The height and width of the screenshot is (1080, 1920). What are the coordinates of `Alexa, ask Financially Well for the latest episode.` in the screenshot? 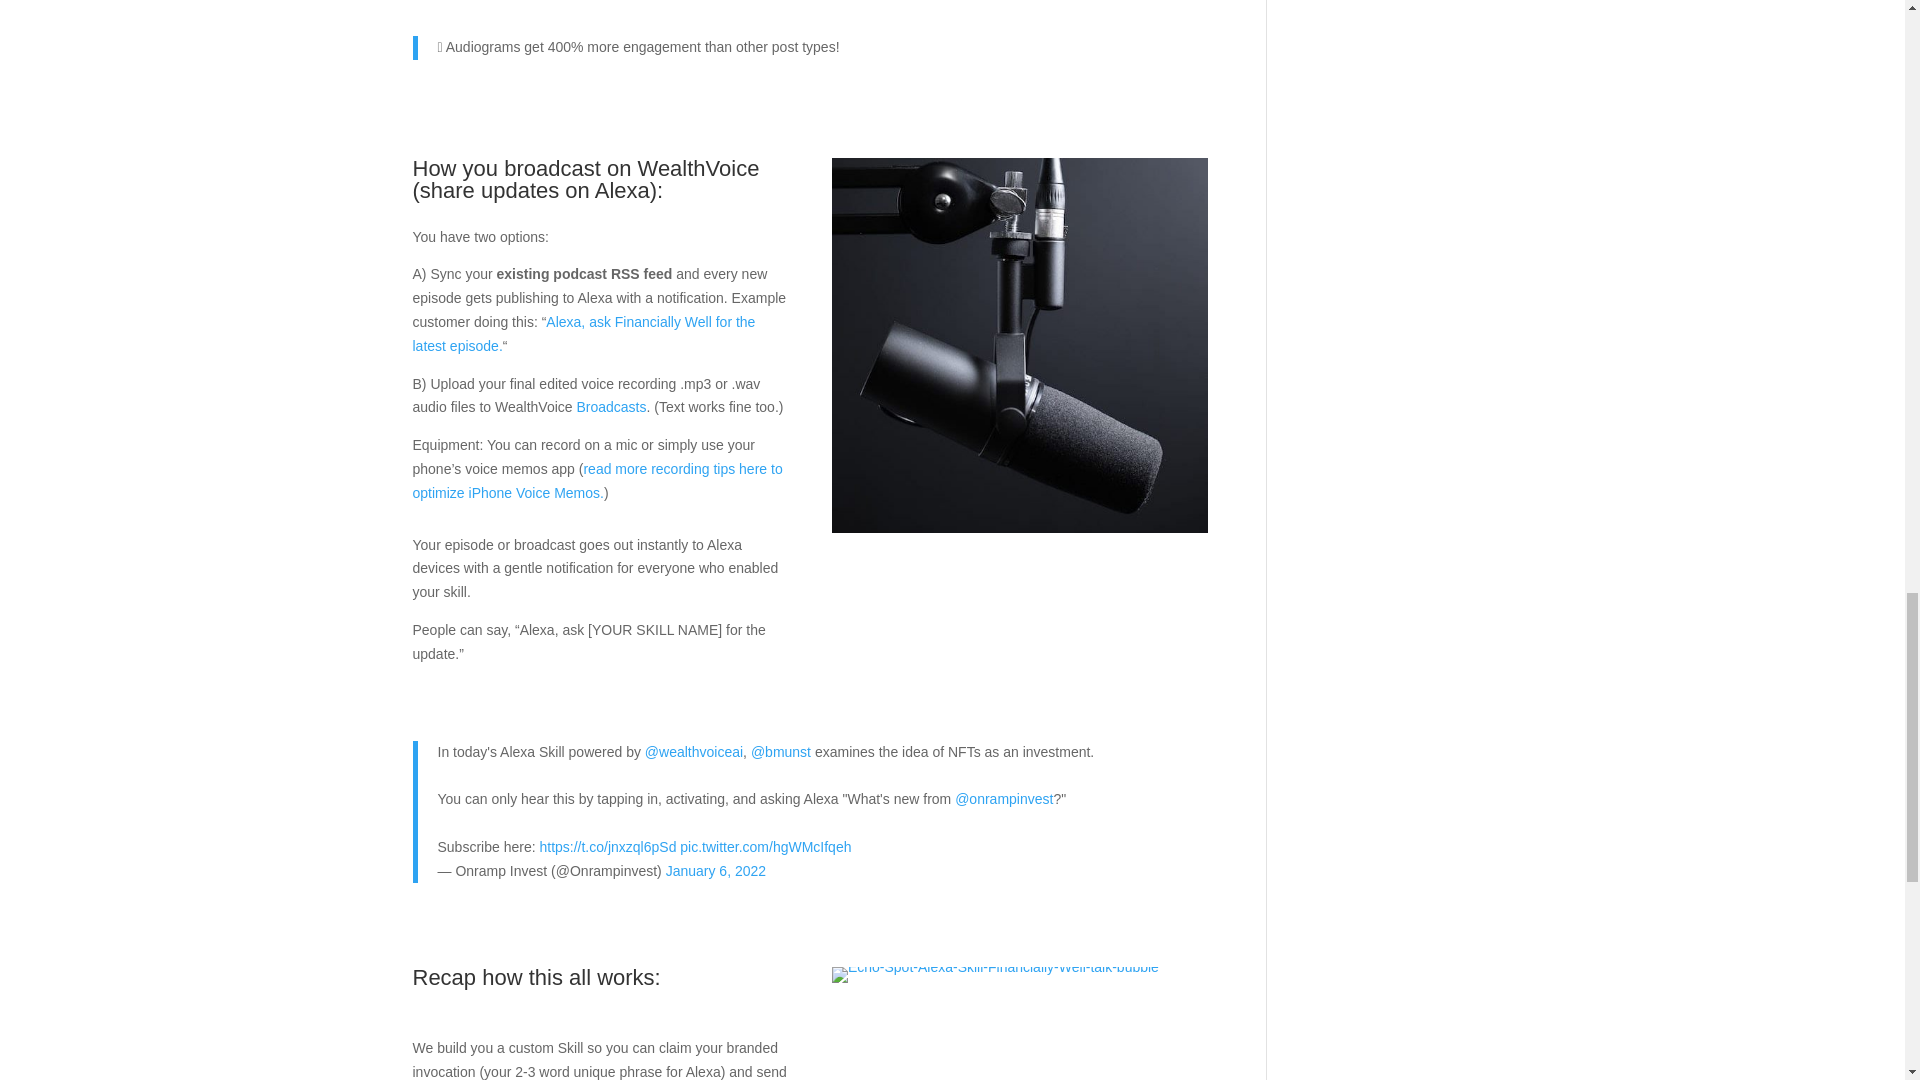 It's located at (583, 334).